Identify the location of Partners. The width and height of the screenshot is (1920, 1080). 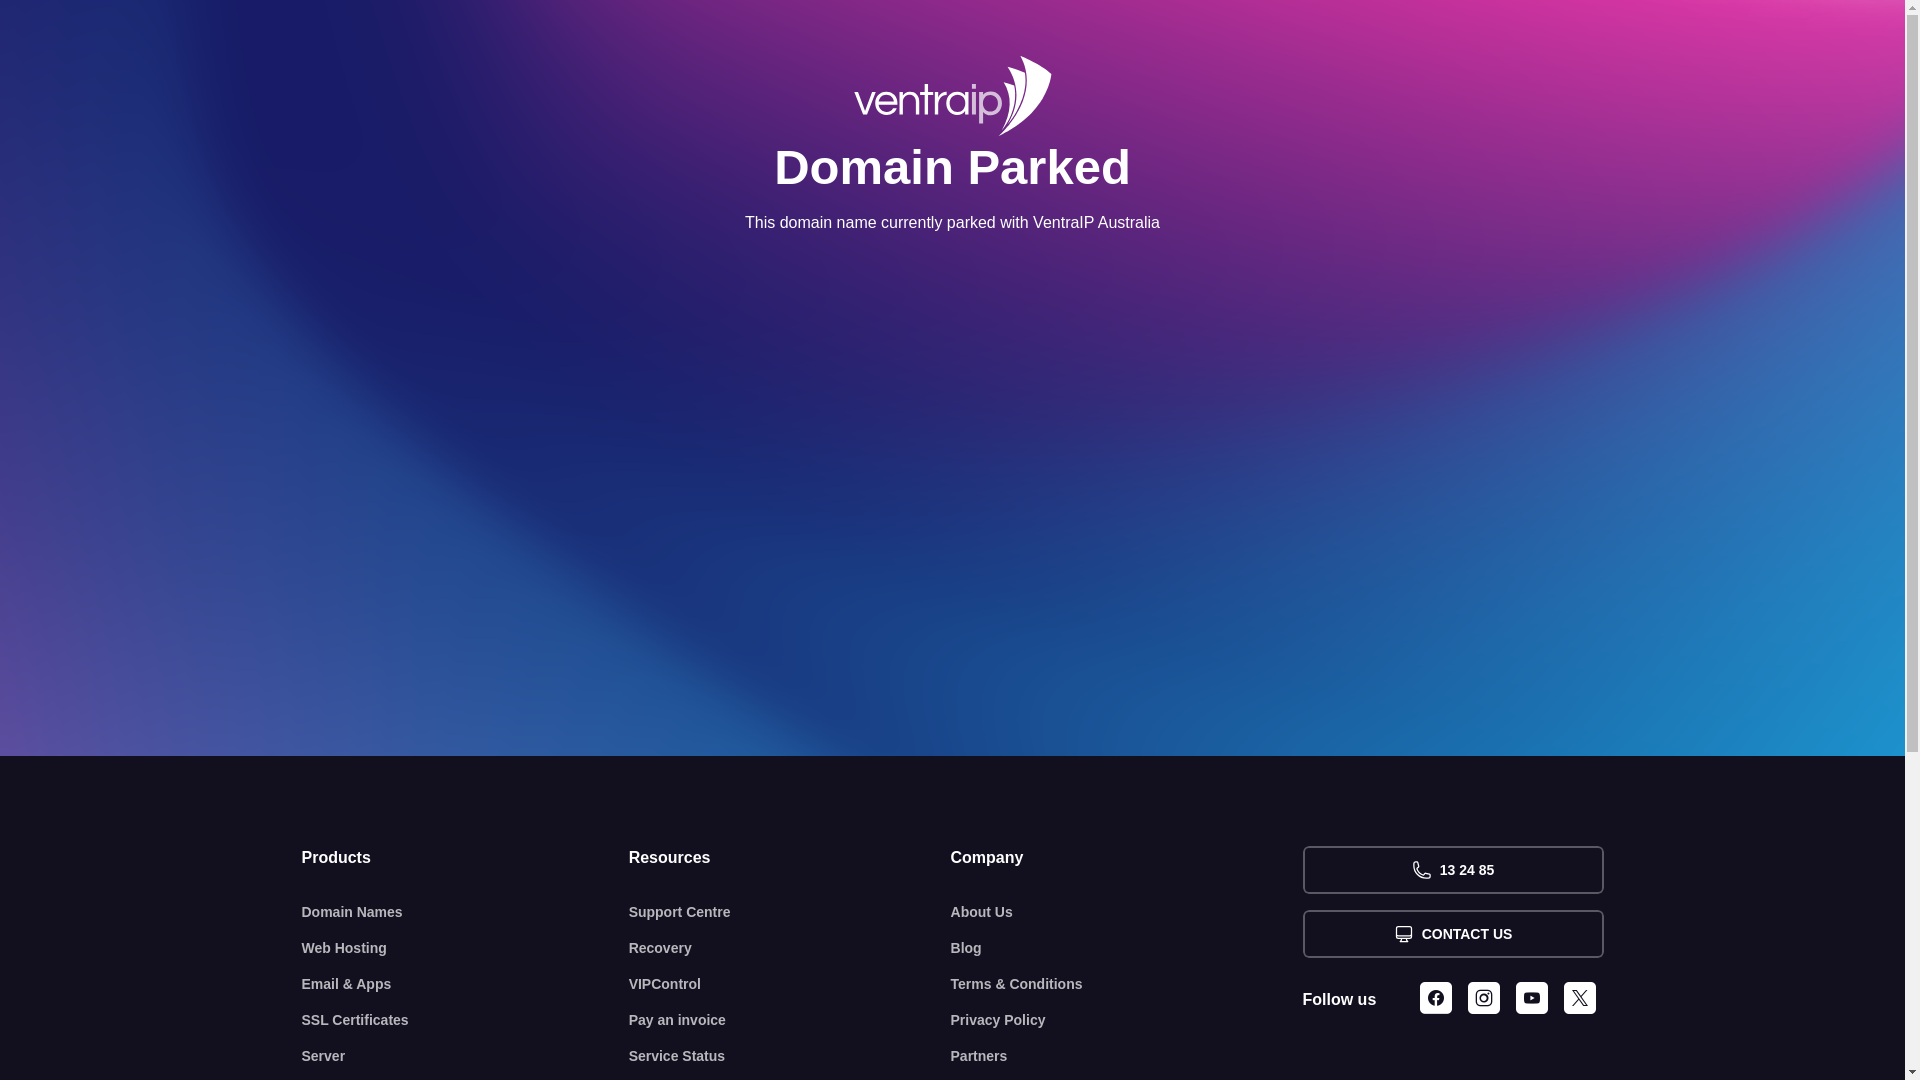
(1127, 1056).